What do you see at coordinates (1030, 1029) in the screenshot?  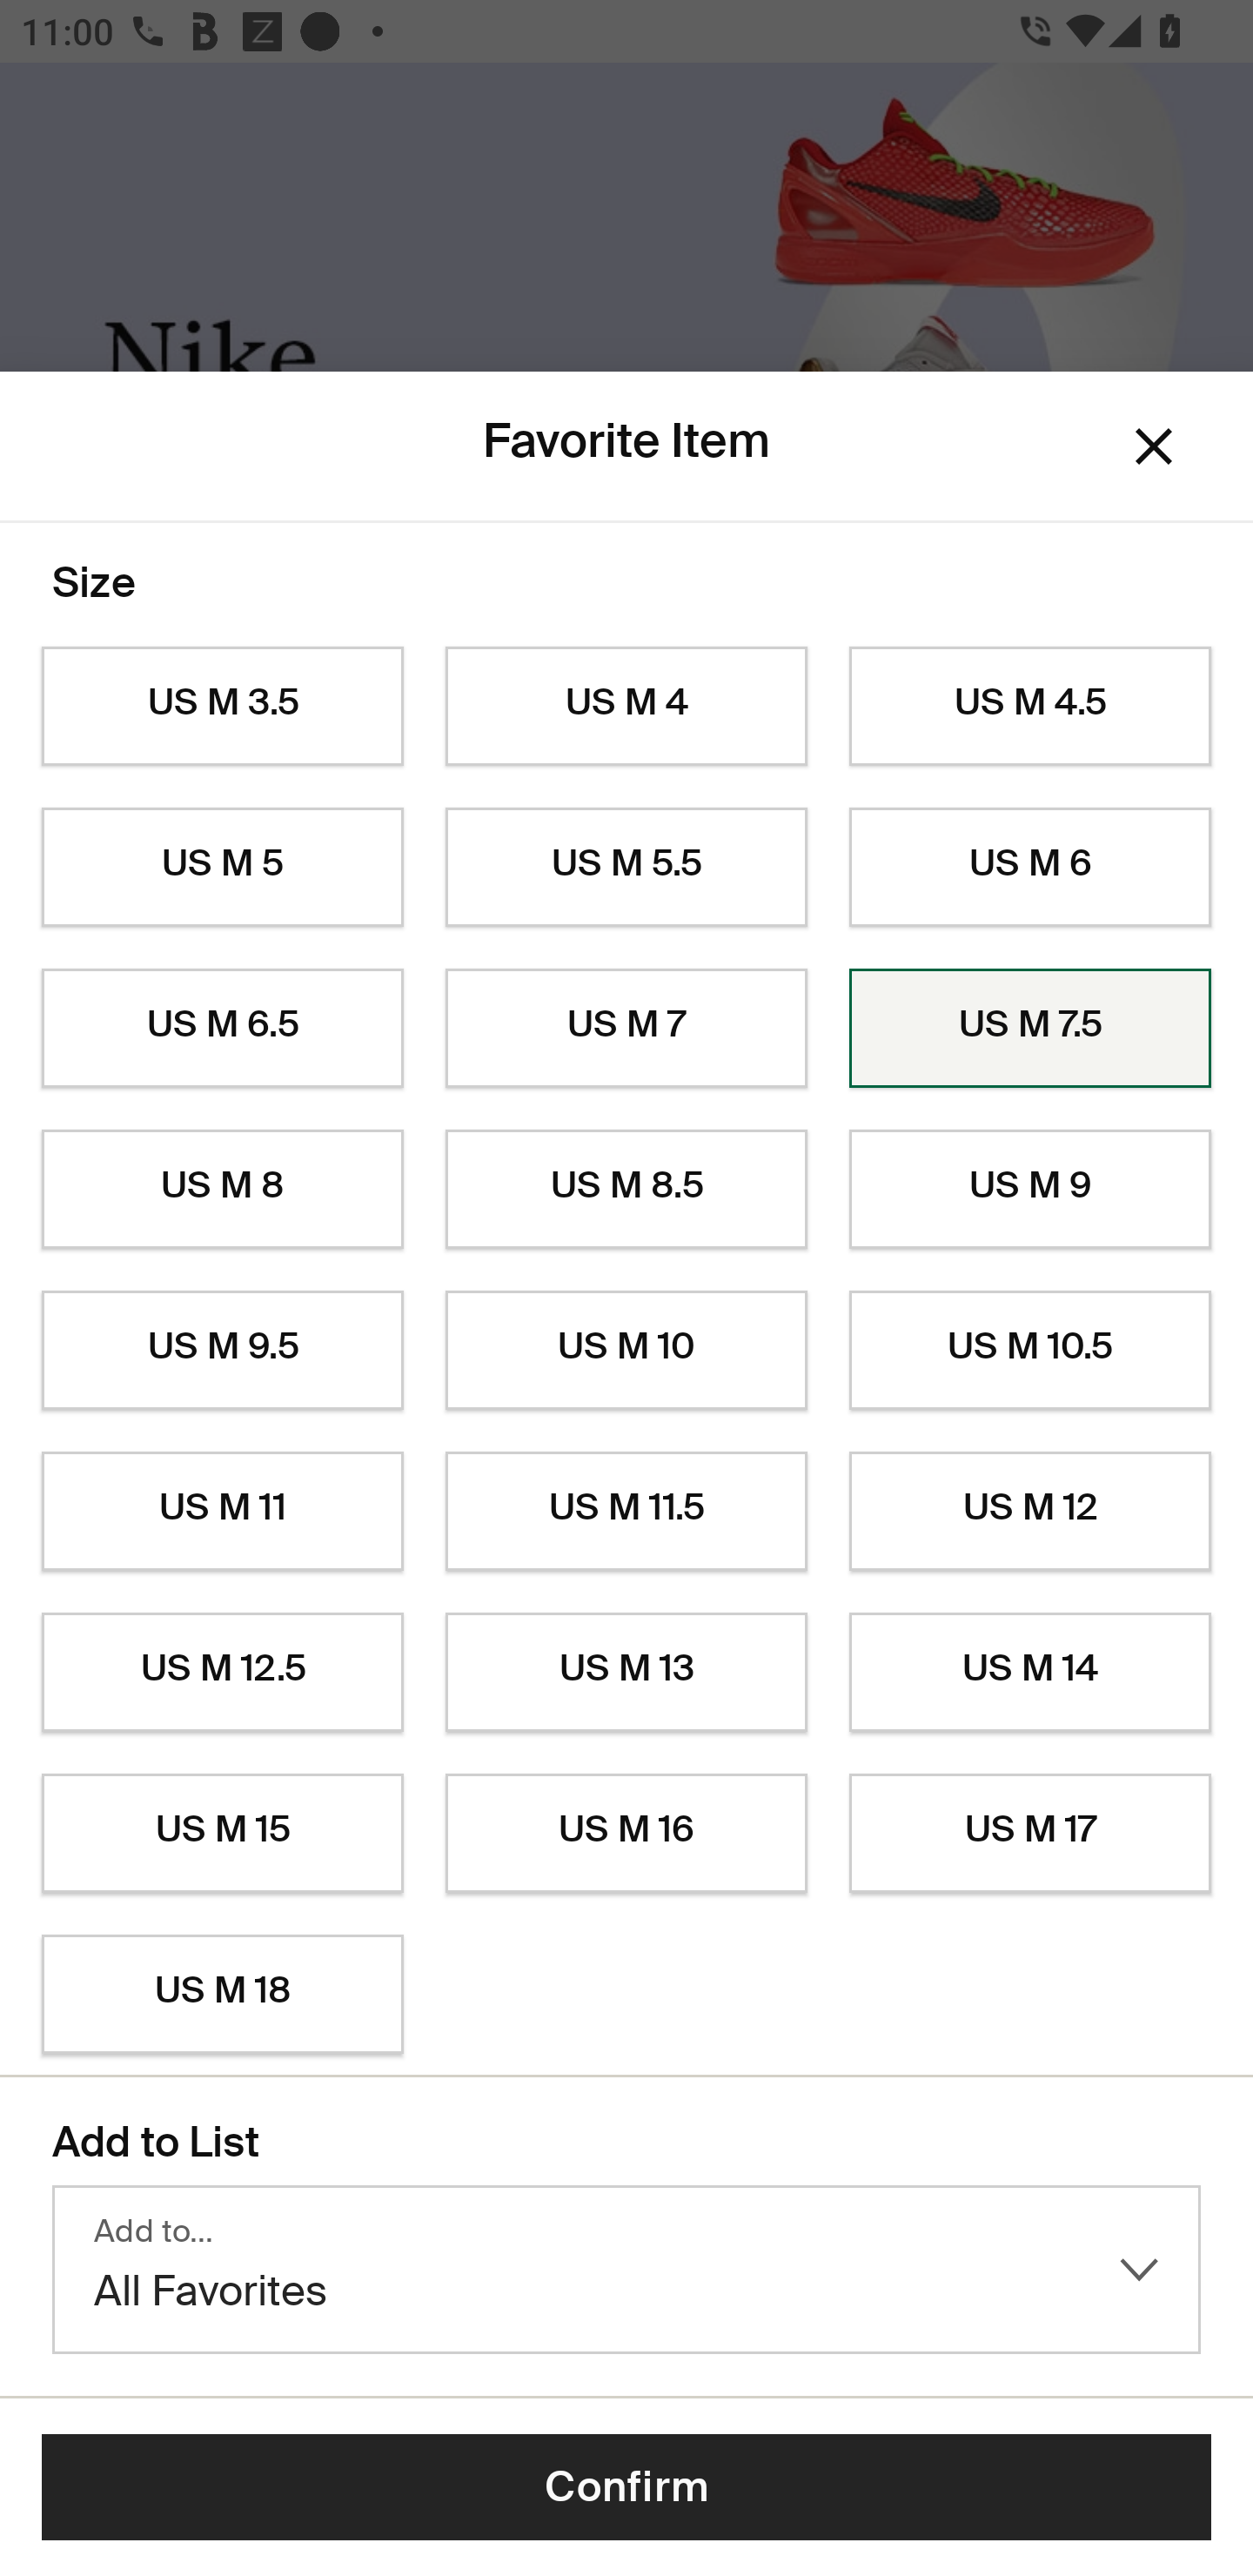 I see `US M 7.5` at bounding box center [1030, 1029].